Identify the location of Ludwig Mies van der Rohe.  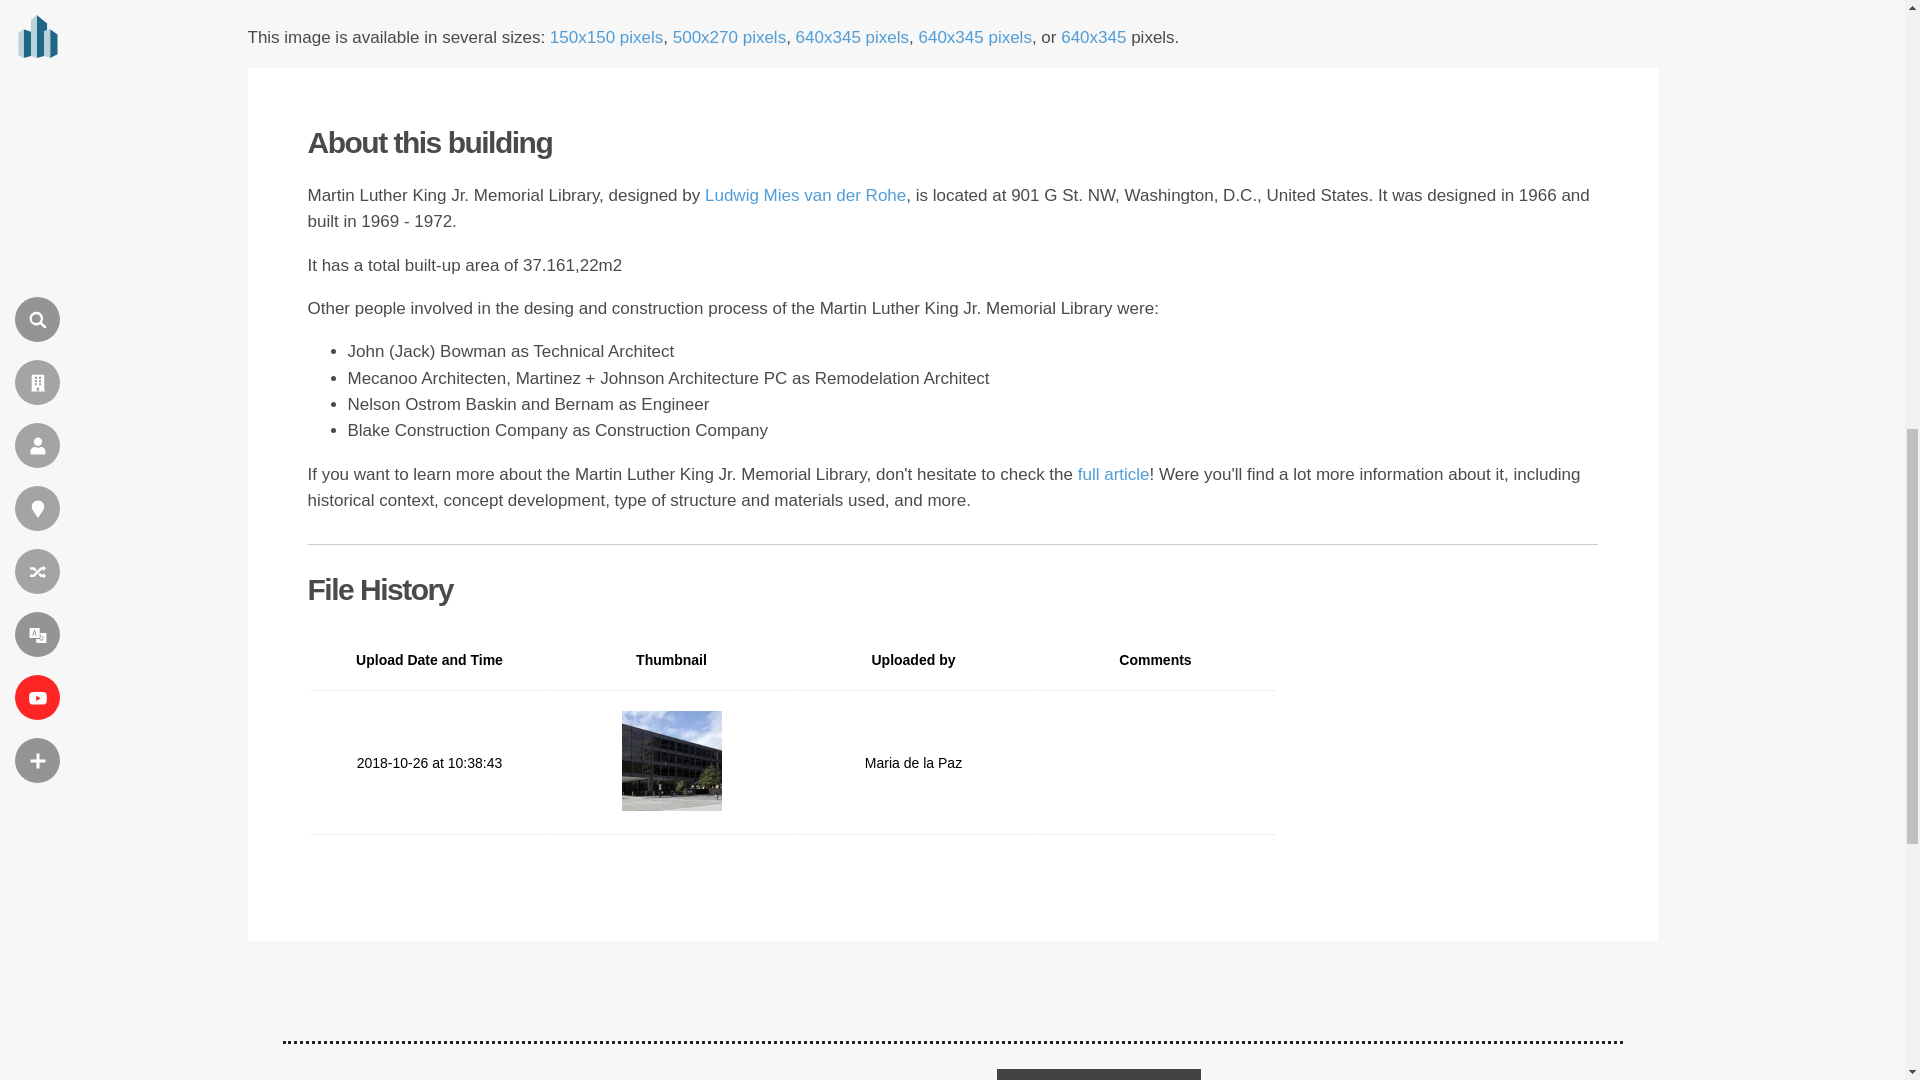
(805, 195).